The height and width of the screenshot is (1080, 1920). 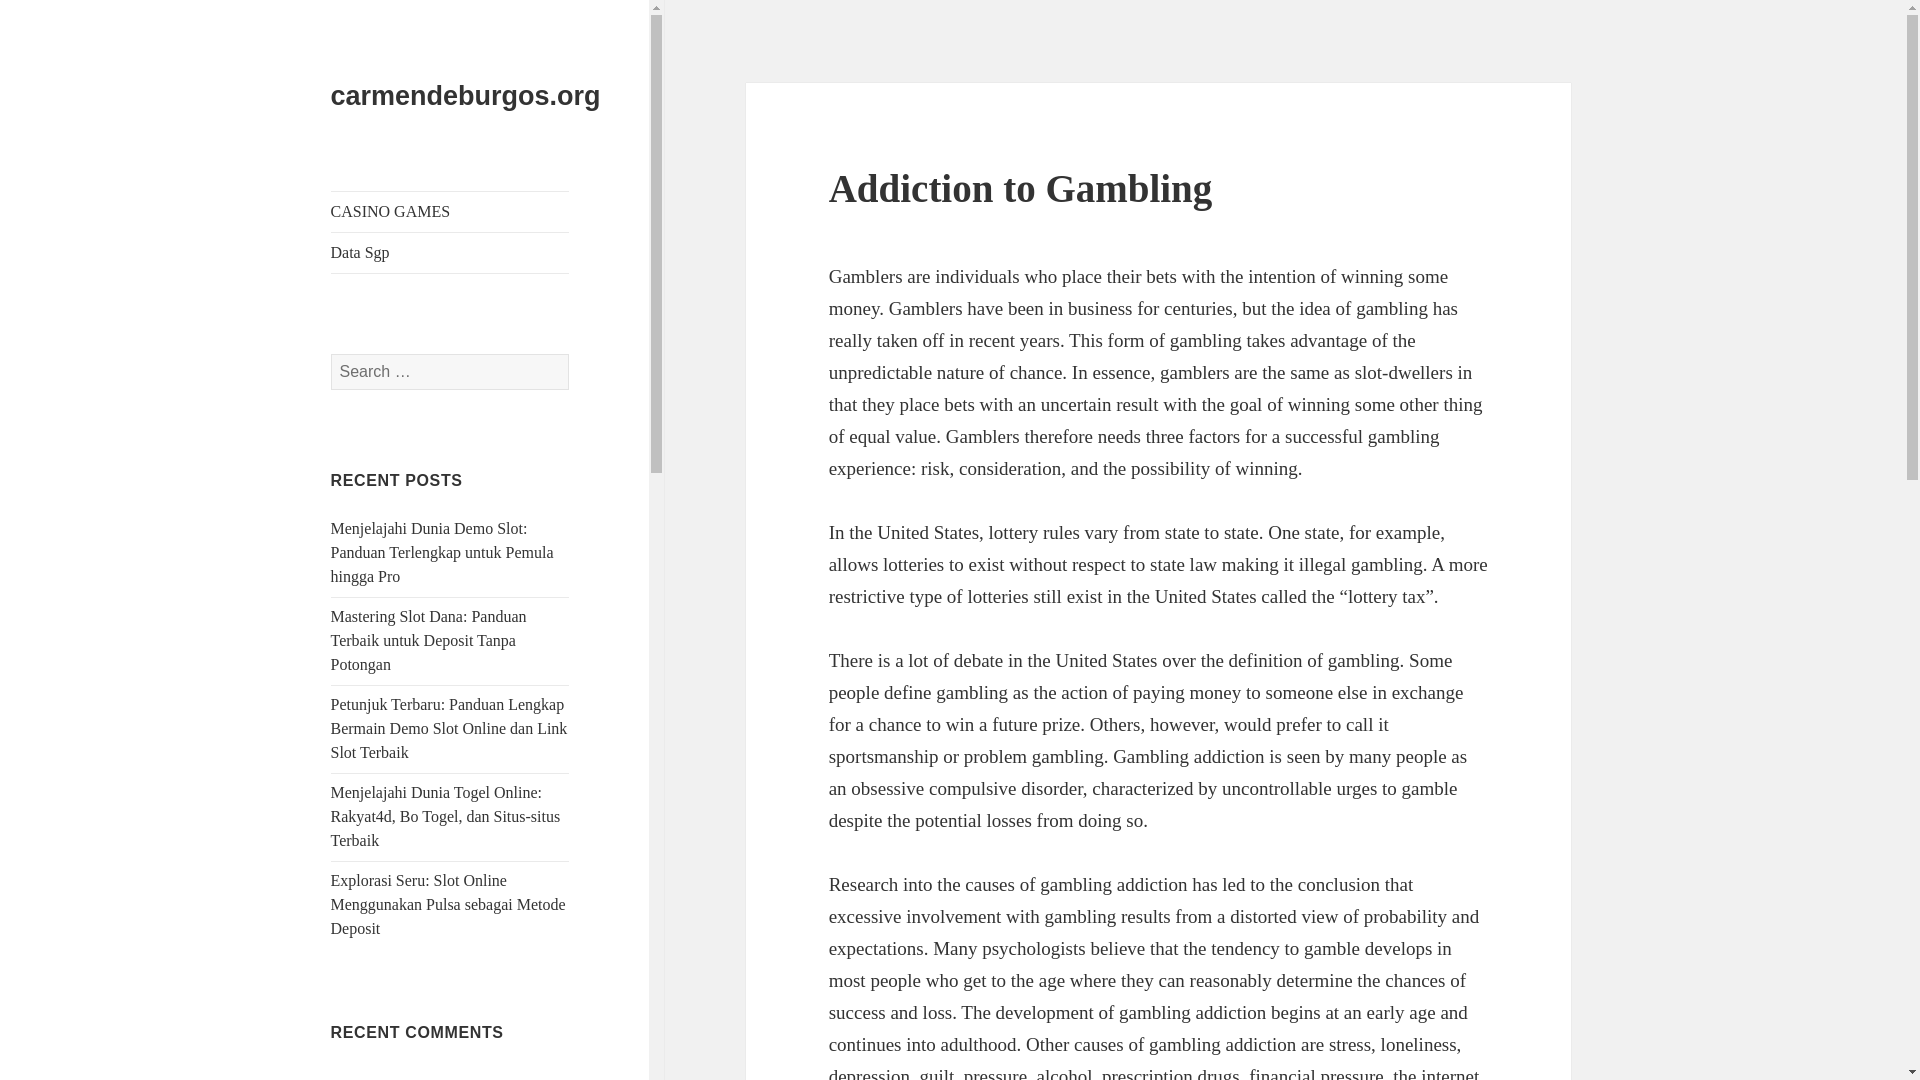 What do you see at coordinates (450, 253) in the screenshot?
I see `Data Sgp` at bounding box center [450, 253].